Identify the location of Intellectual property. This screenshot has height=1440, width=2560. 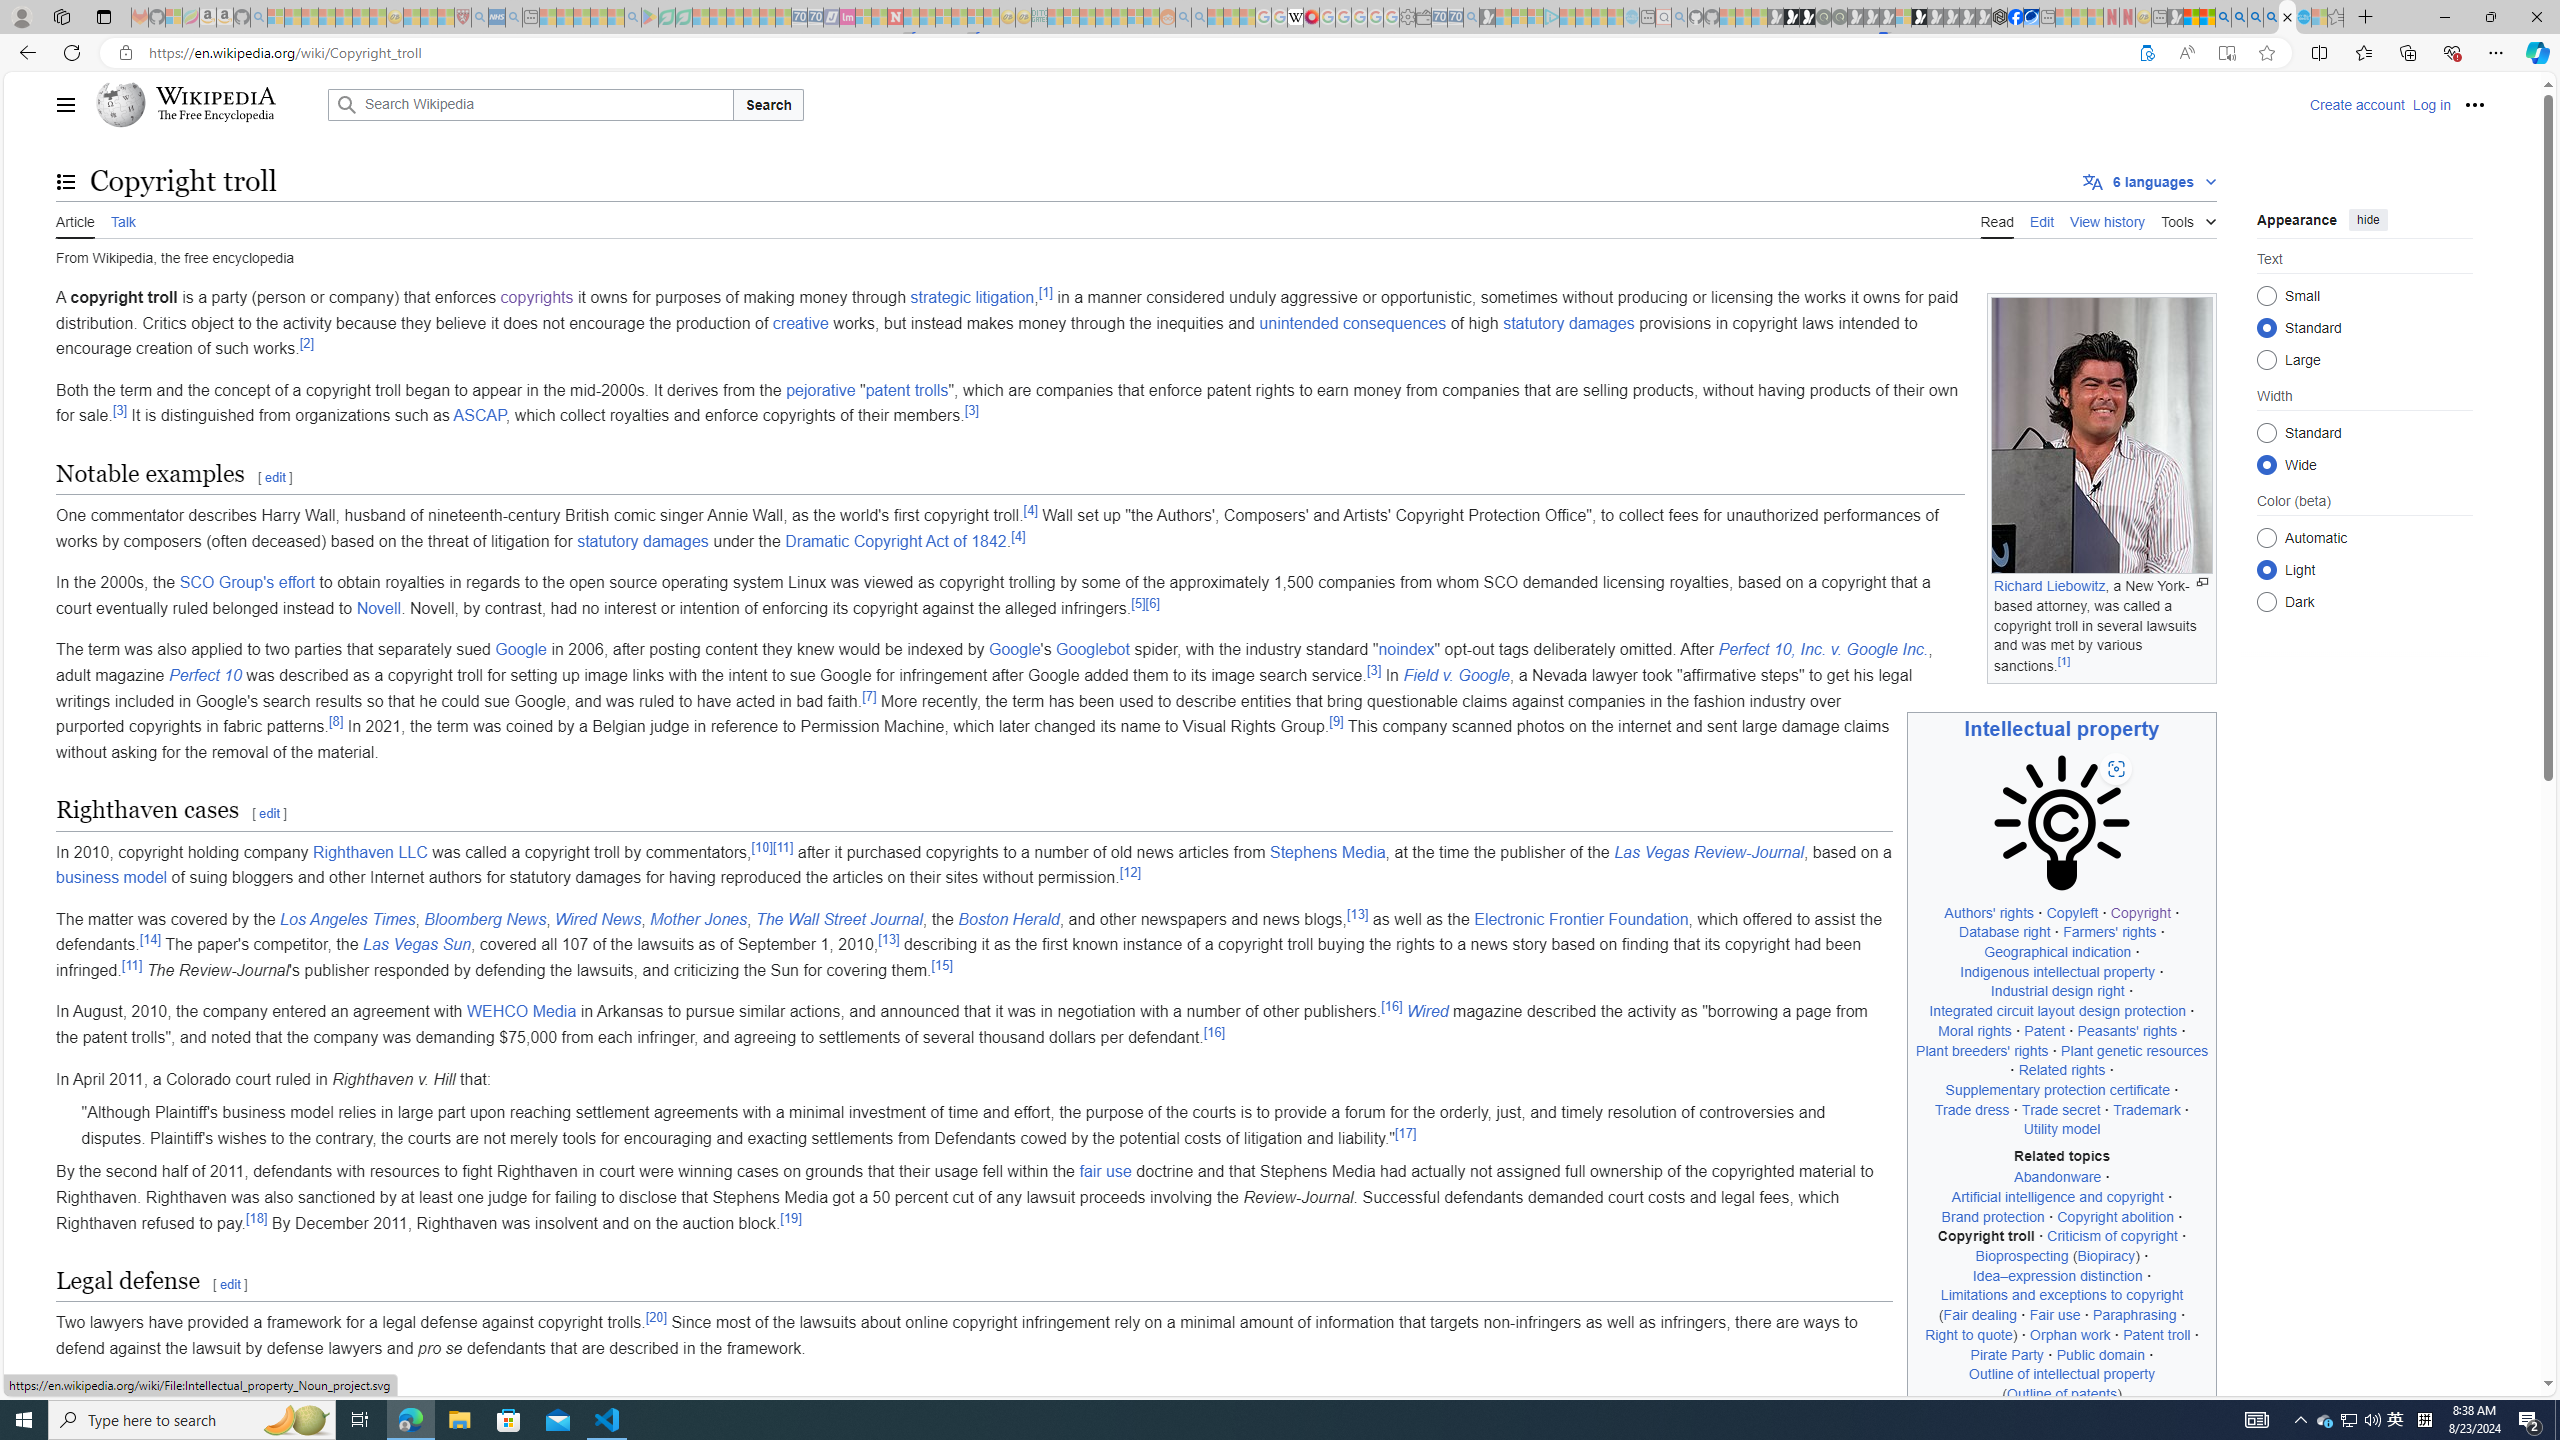
(2062, 728).